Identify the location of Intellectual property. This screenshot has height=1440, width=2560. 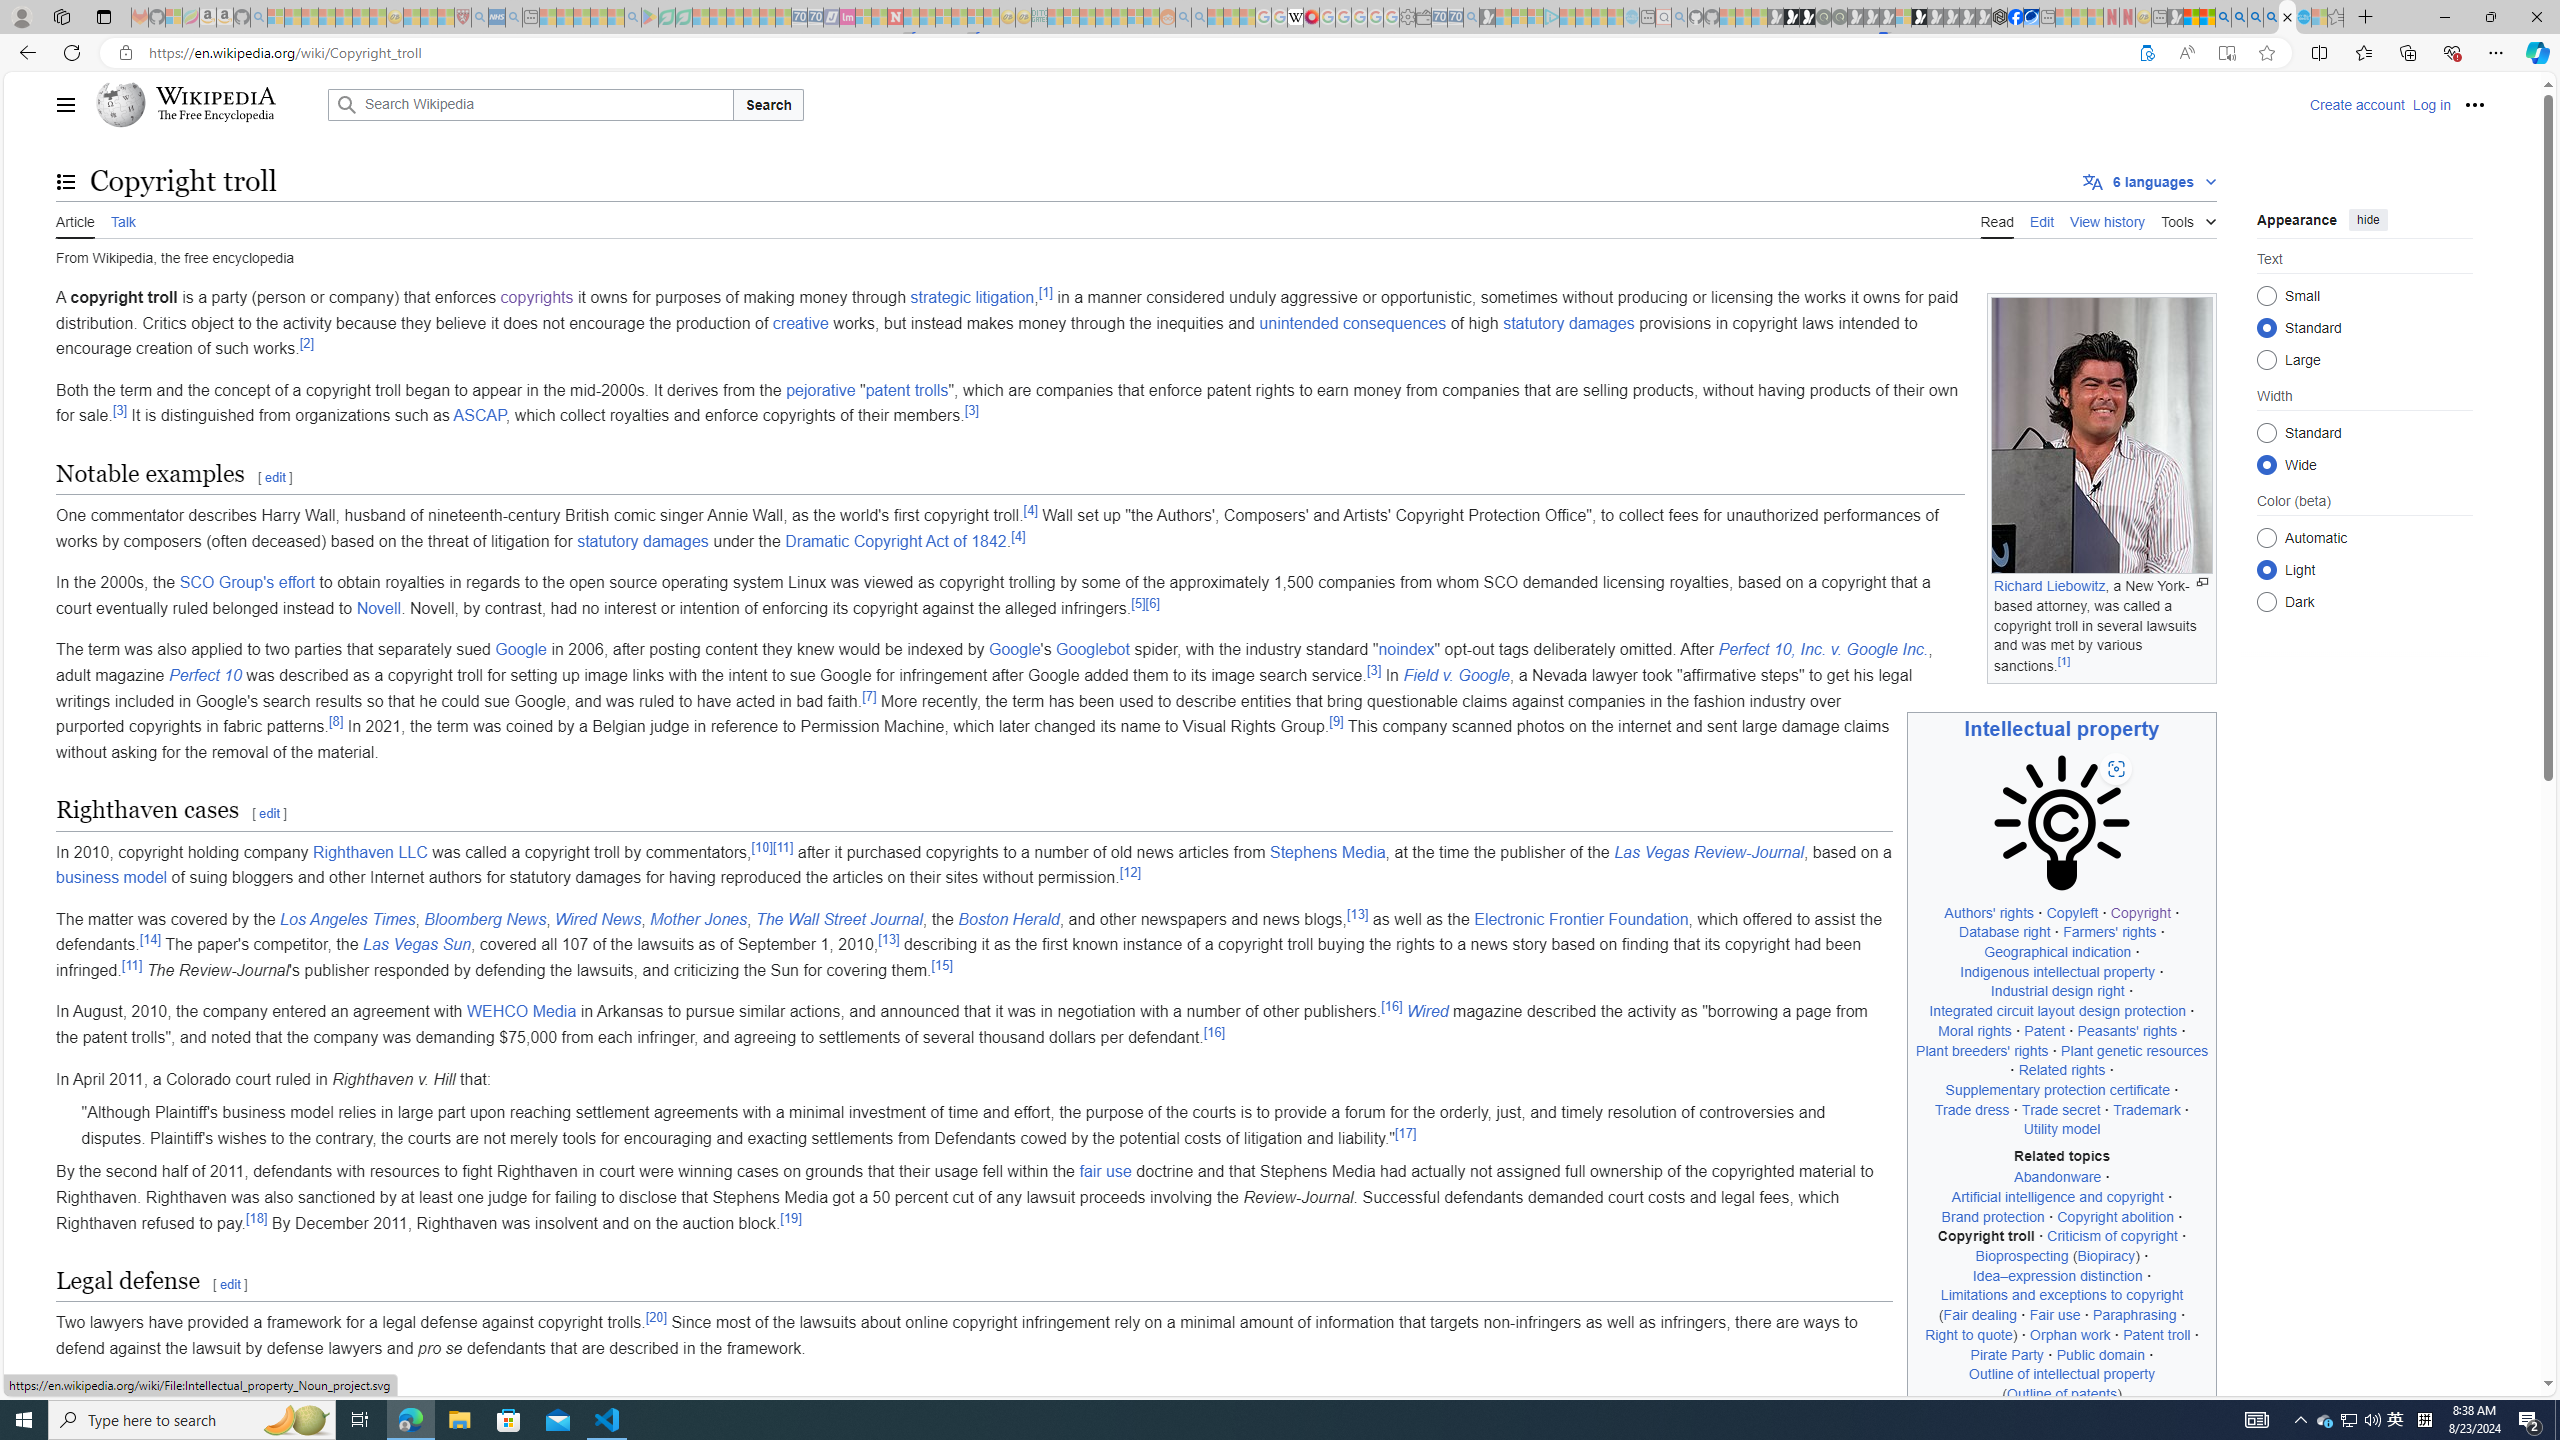
(2062, 728).